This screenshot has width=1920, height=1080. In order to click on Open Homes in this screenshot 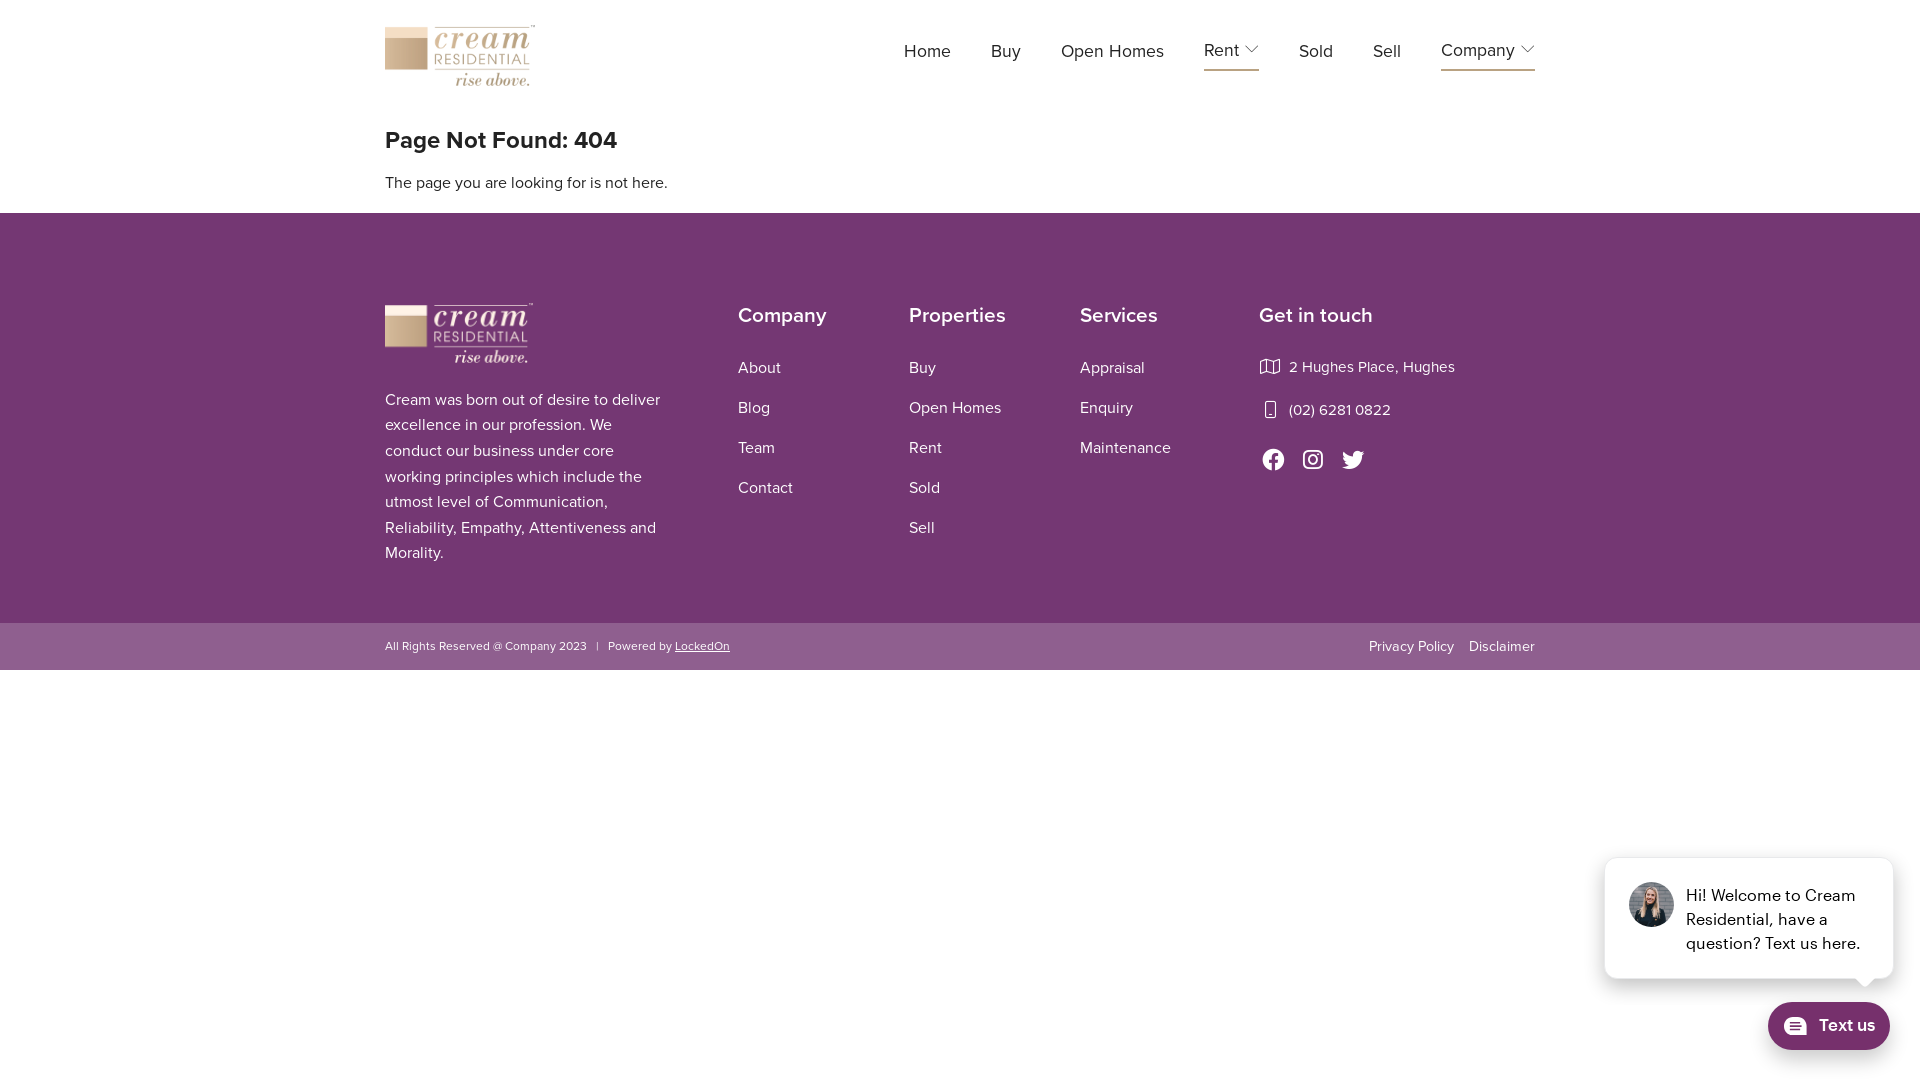, I will do `click(955, 408)`.